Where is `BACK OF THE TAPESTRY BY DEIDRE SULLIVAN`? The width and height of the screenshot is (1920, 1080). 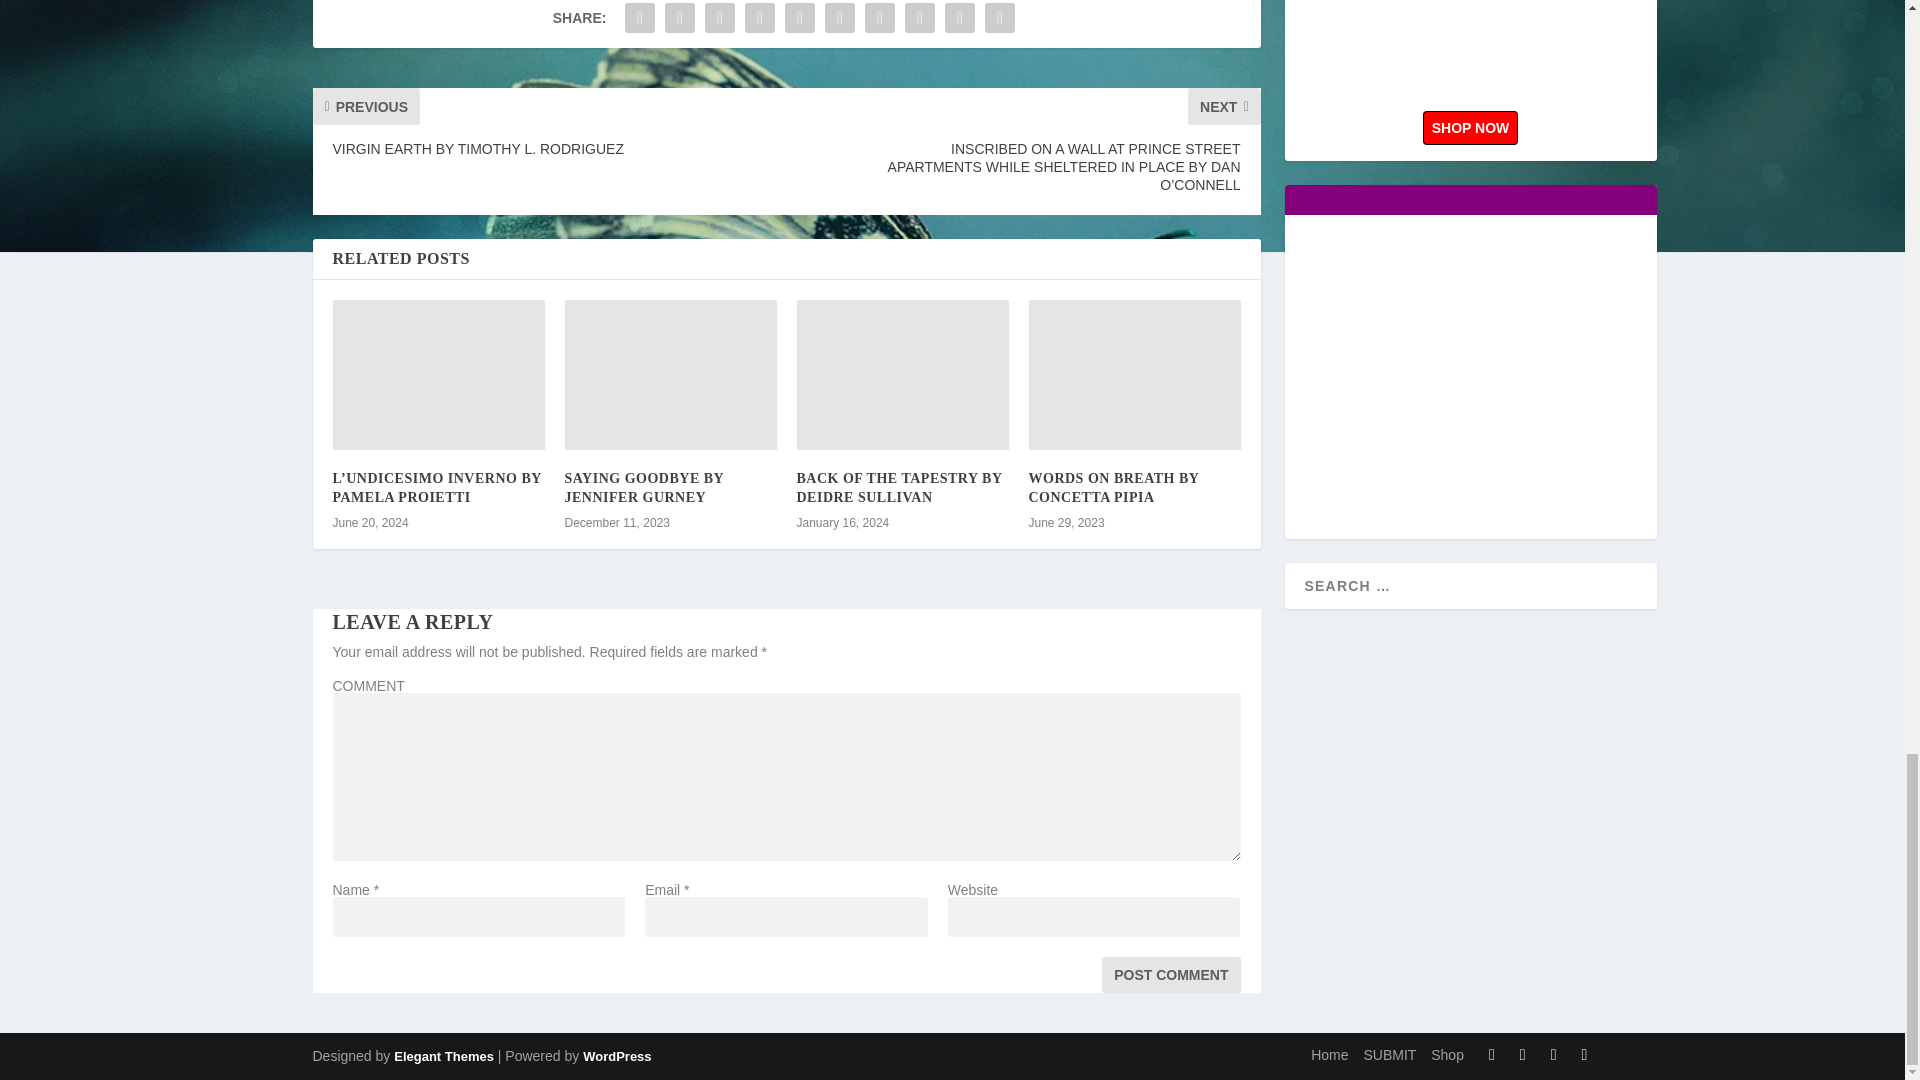 BACK OF THE TAPESTRY BY DEIDRE SULLIVAN is located at coordinates (899, 487).